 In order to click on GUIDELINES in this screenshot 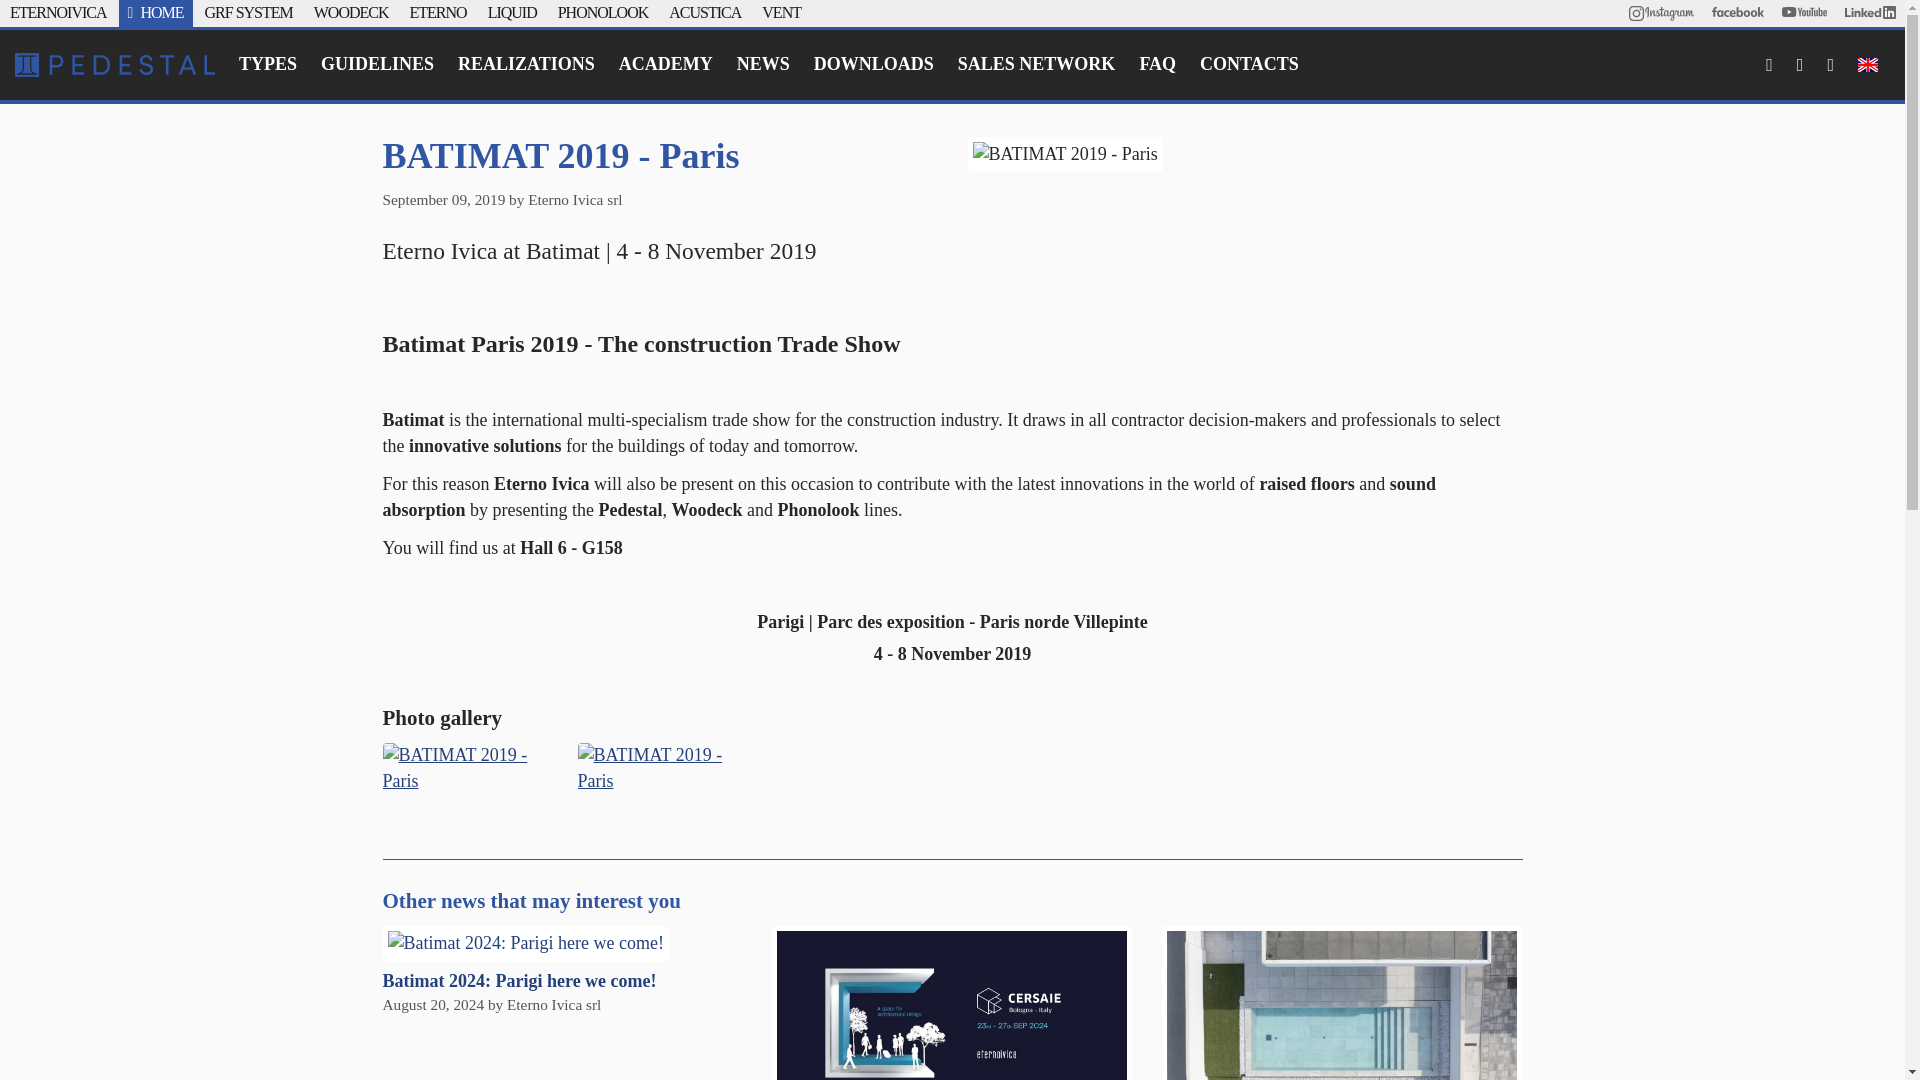, I will do `click(377, 65)`.